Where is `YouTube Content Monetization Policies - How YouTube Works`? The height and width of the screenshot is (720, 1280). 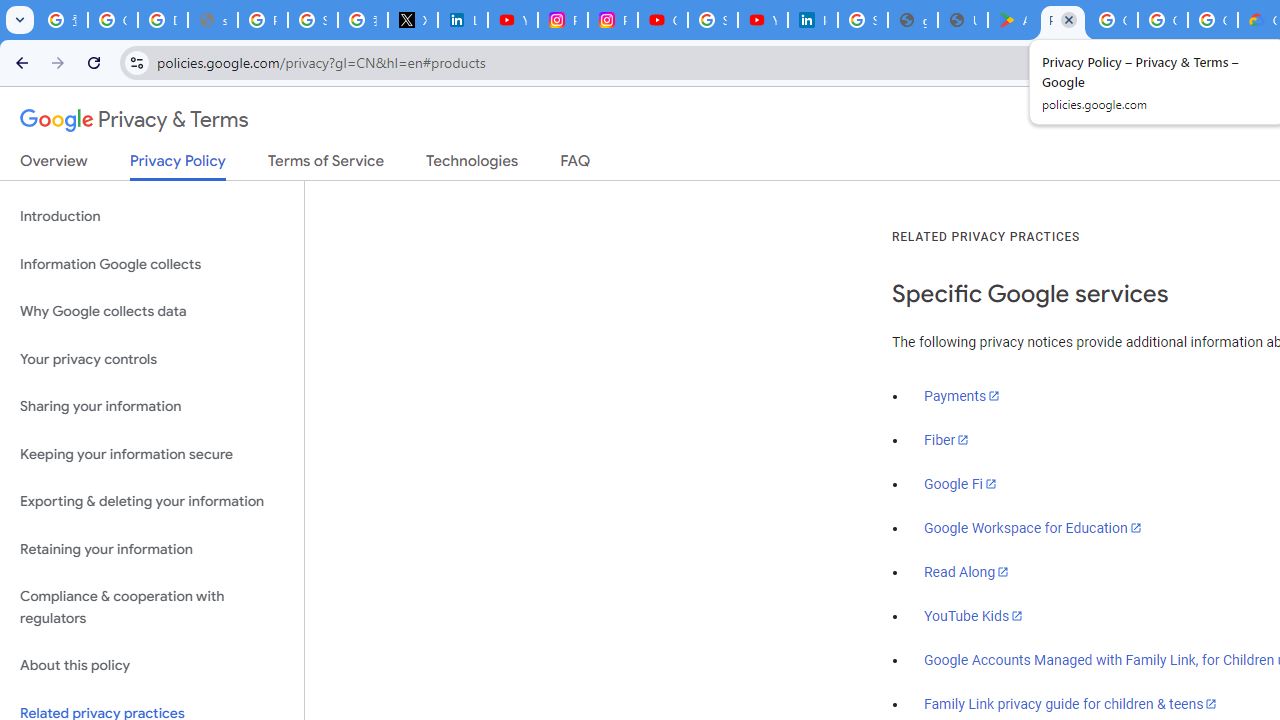
YouTube Content Monetization Policies - How YouTube Works is located at coordinates (512, 20).